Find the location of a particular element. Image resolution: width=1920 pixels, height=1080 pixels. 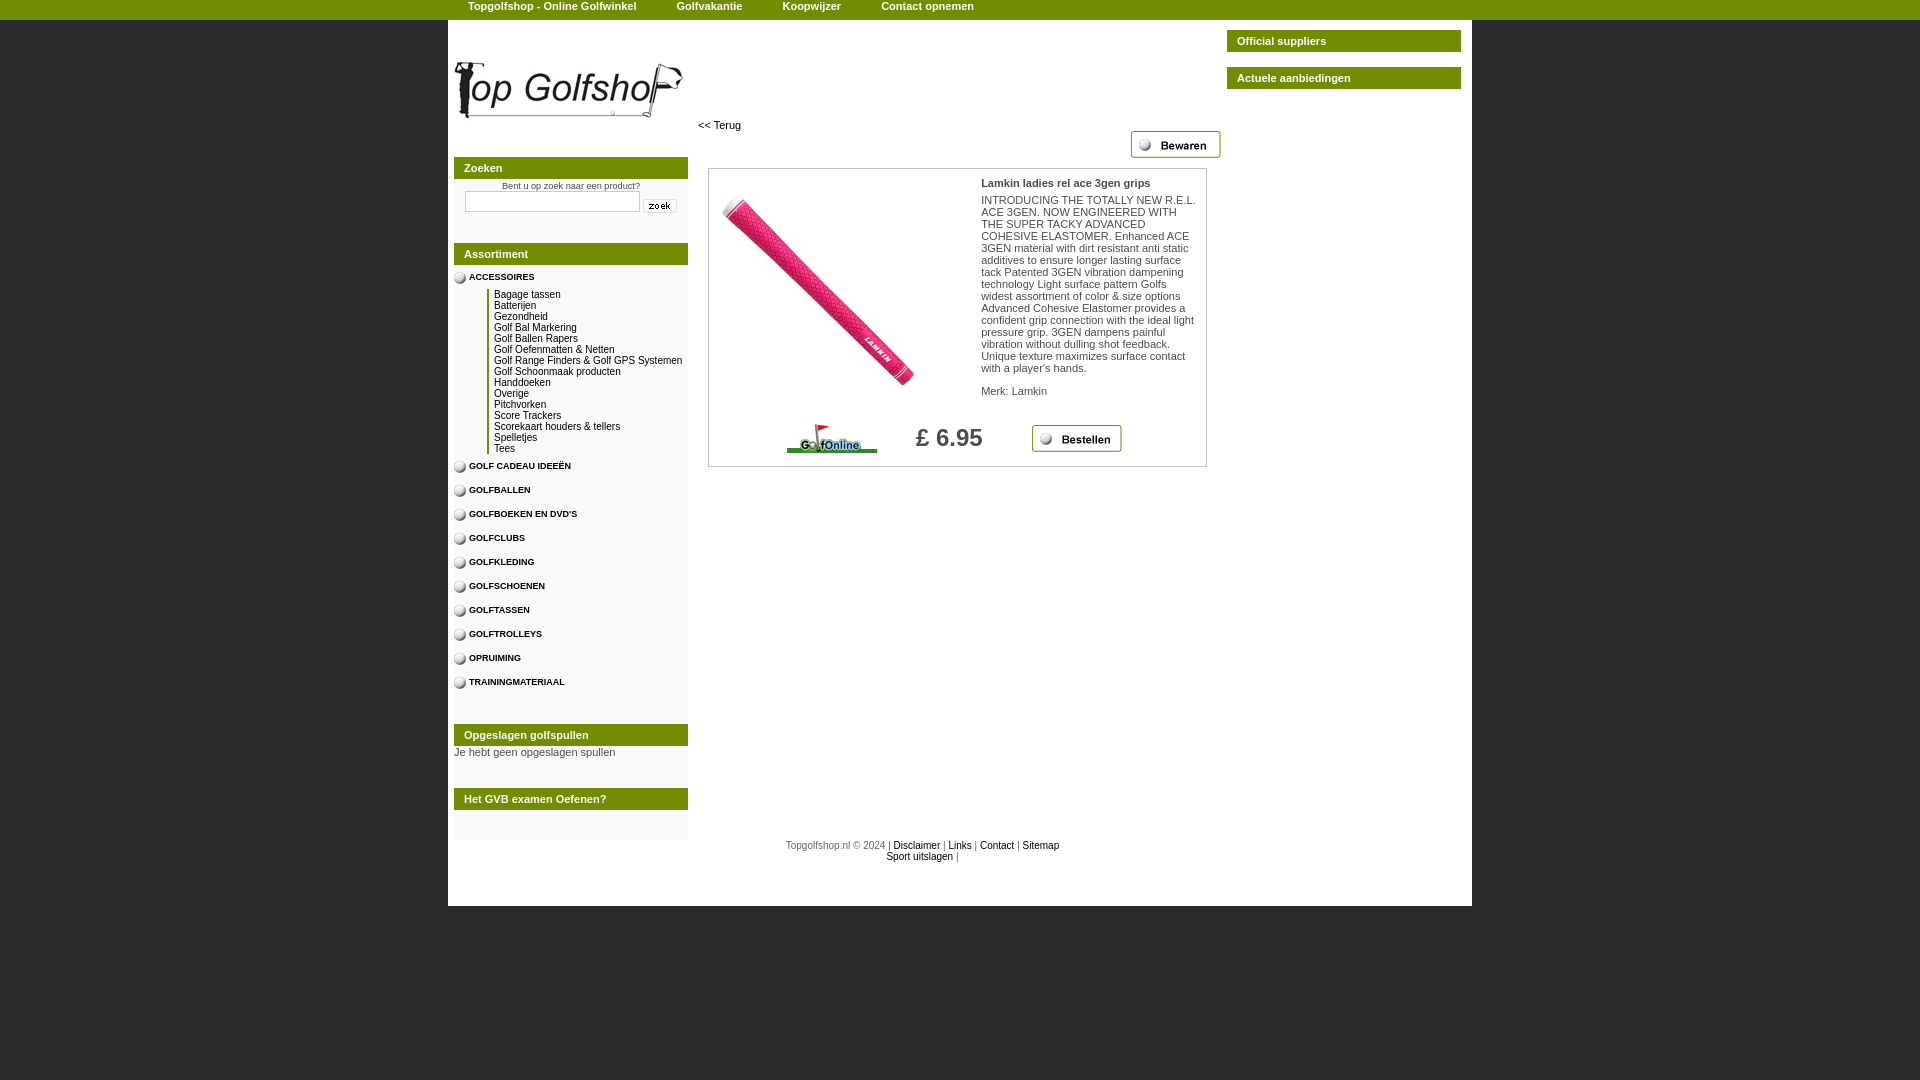

GOLFSCHOENEN is located at coordinates (560, 586).